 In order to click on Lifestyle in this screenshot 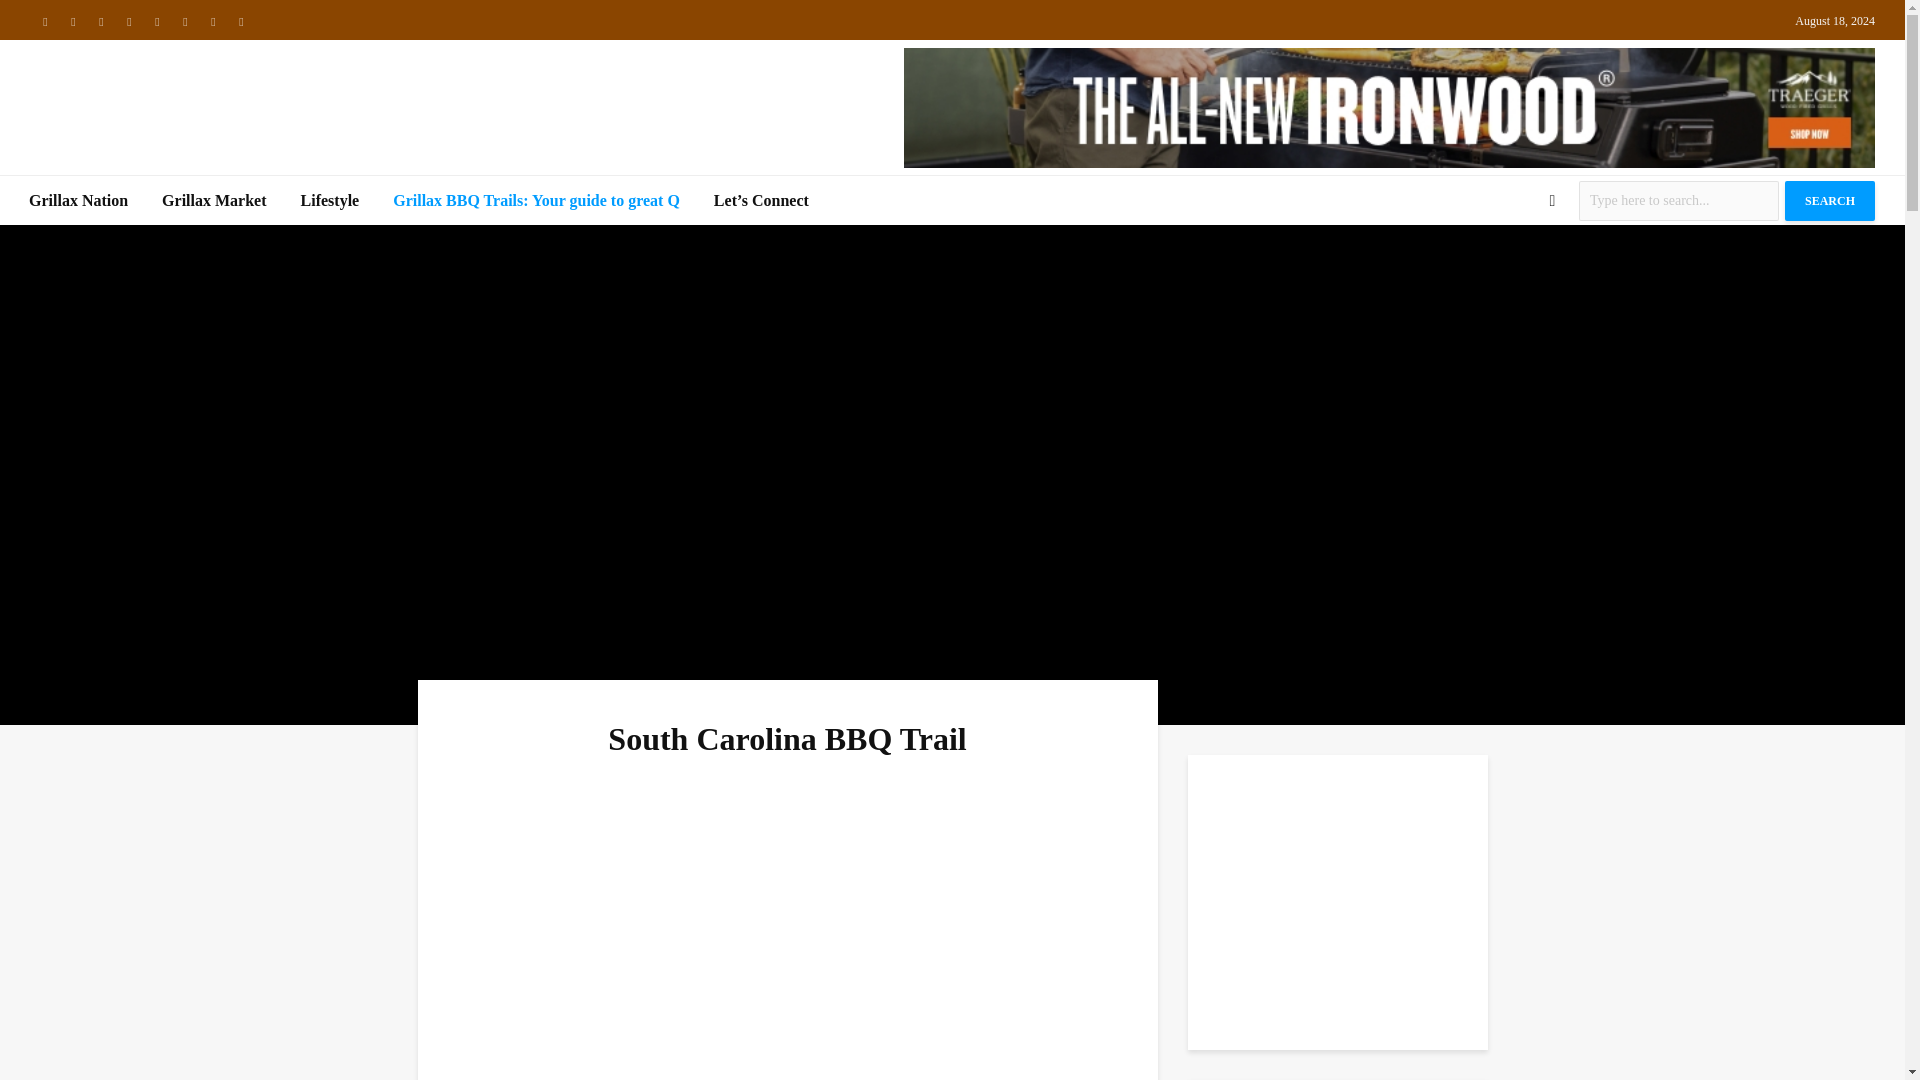, I will do `click(330, 200)`.